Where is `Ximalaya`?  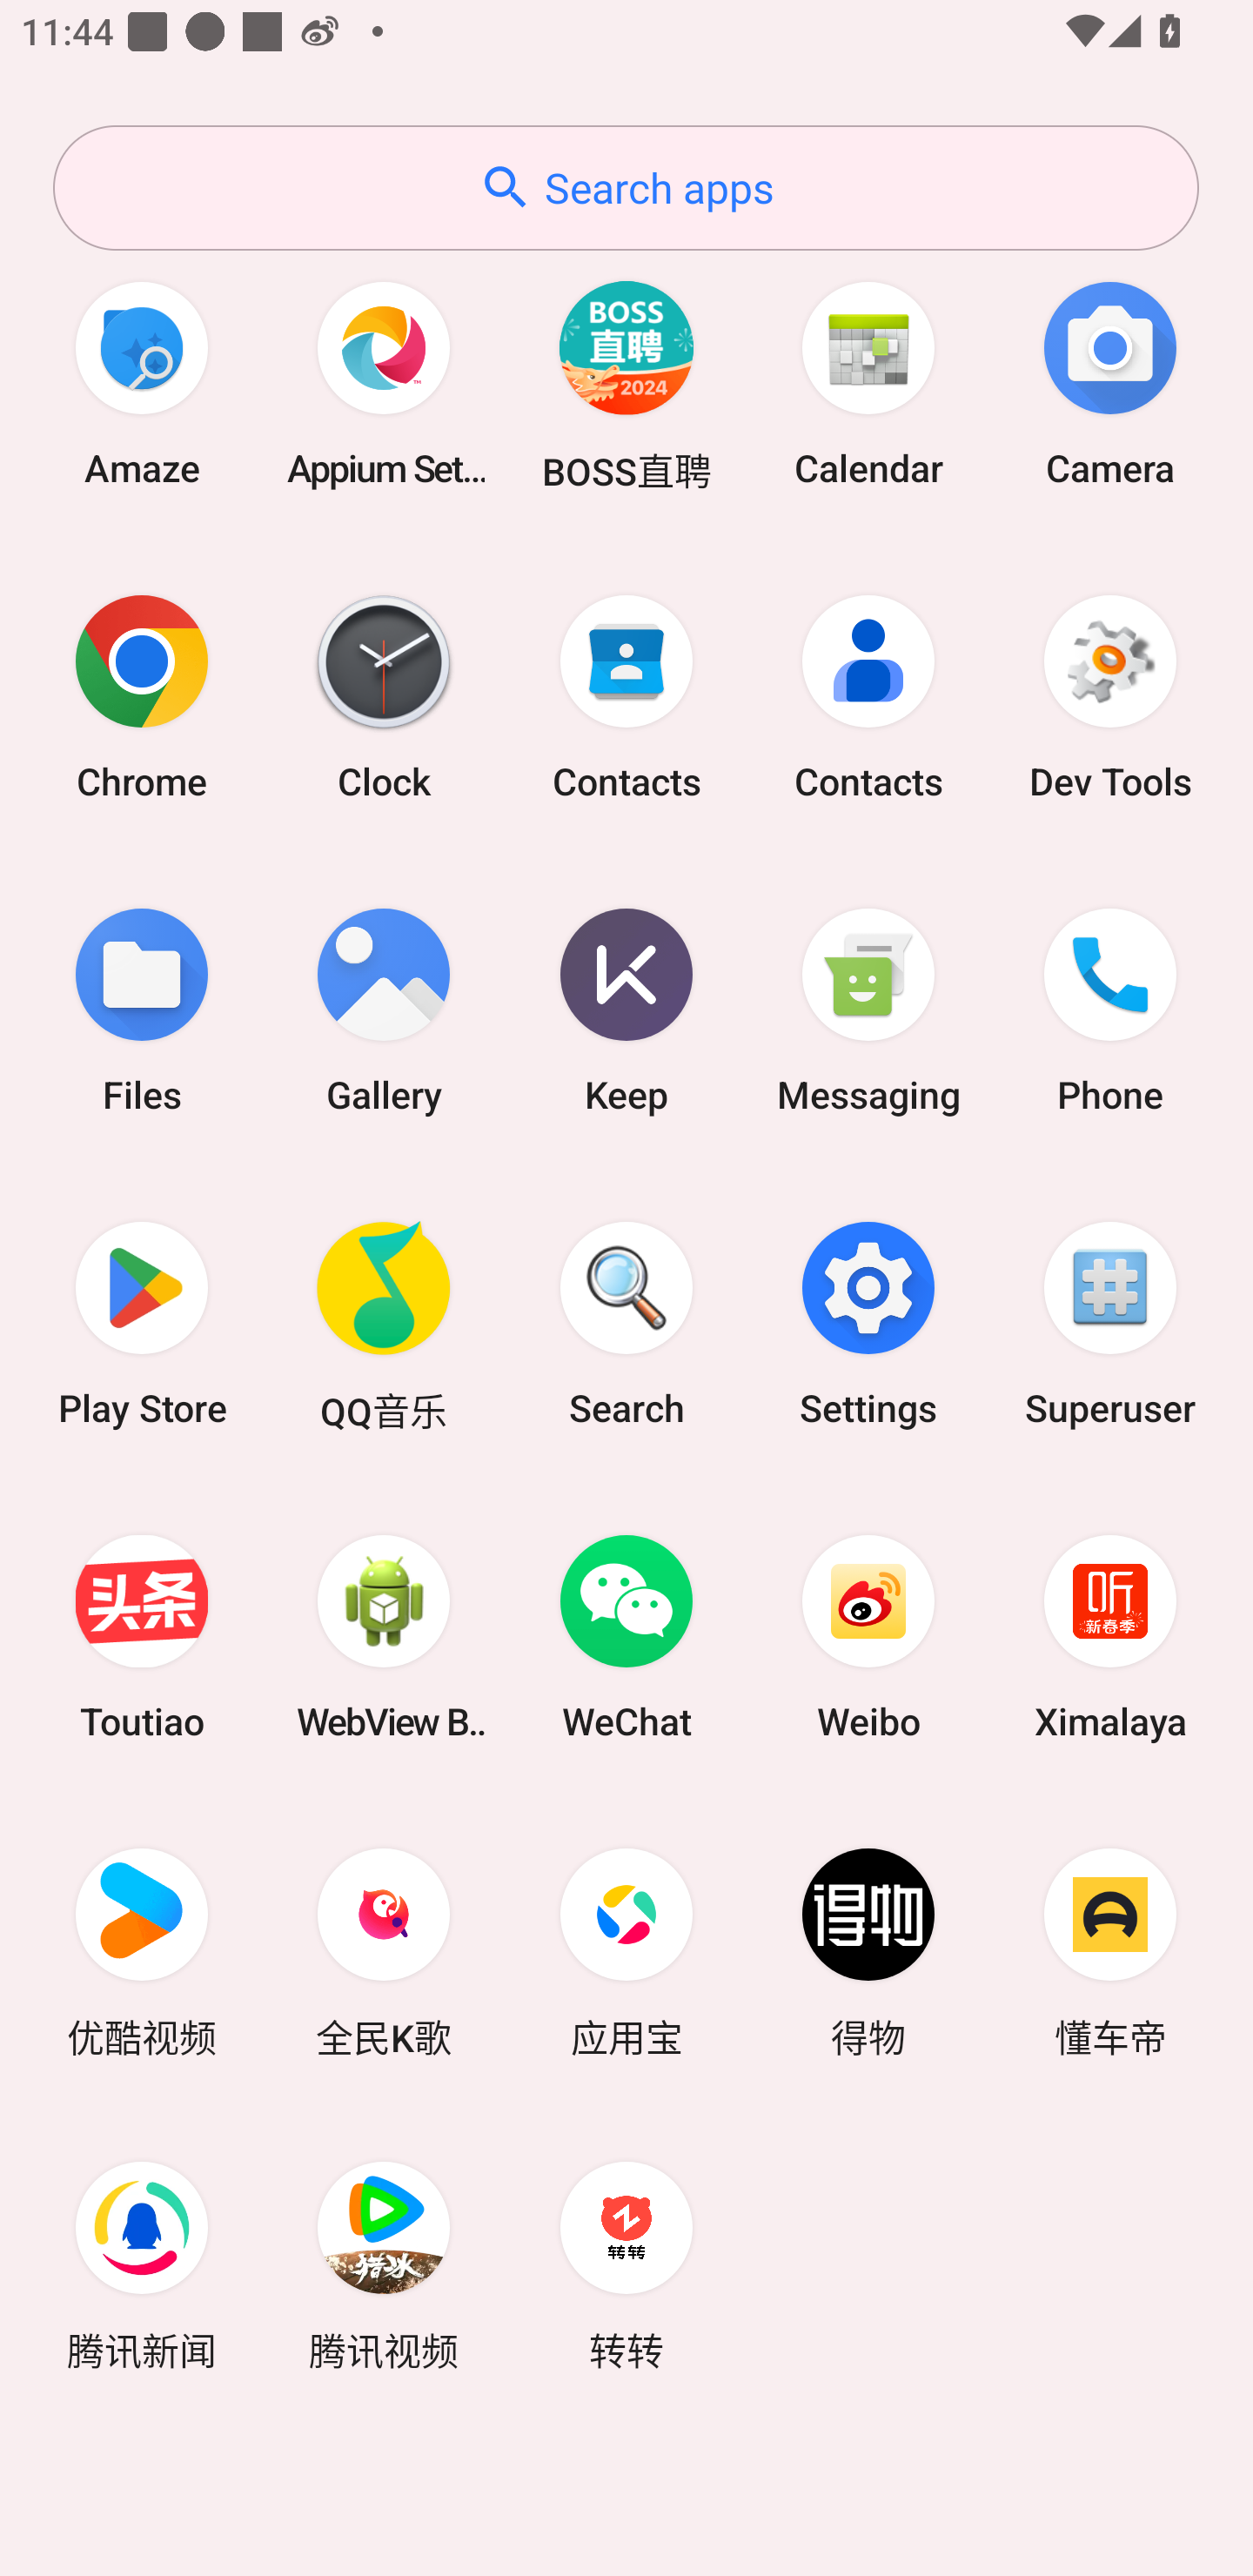
Ximalaya is located at coordinates (1110, 1636).